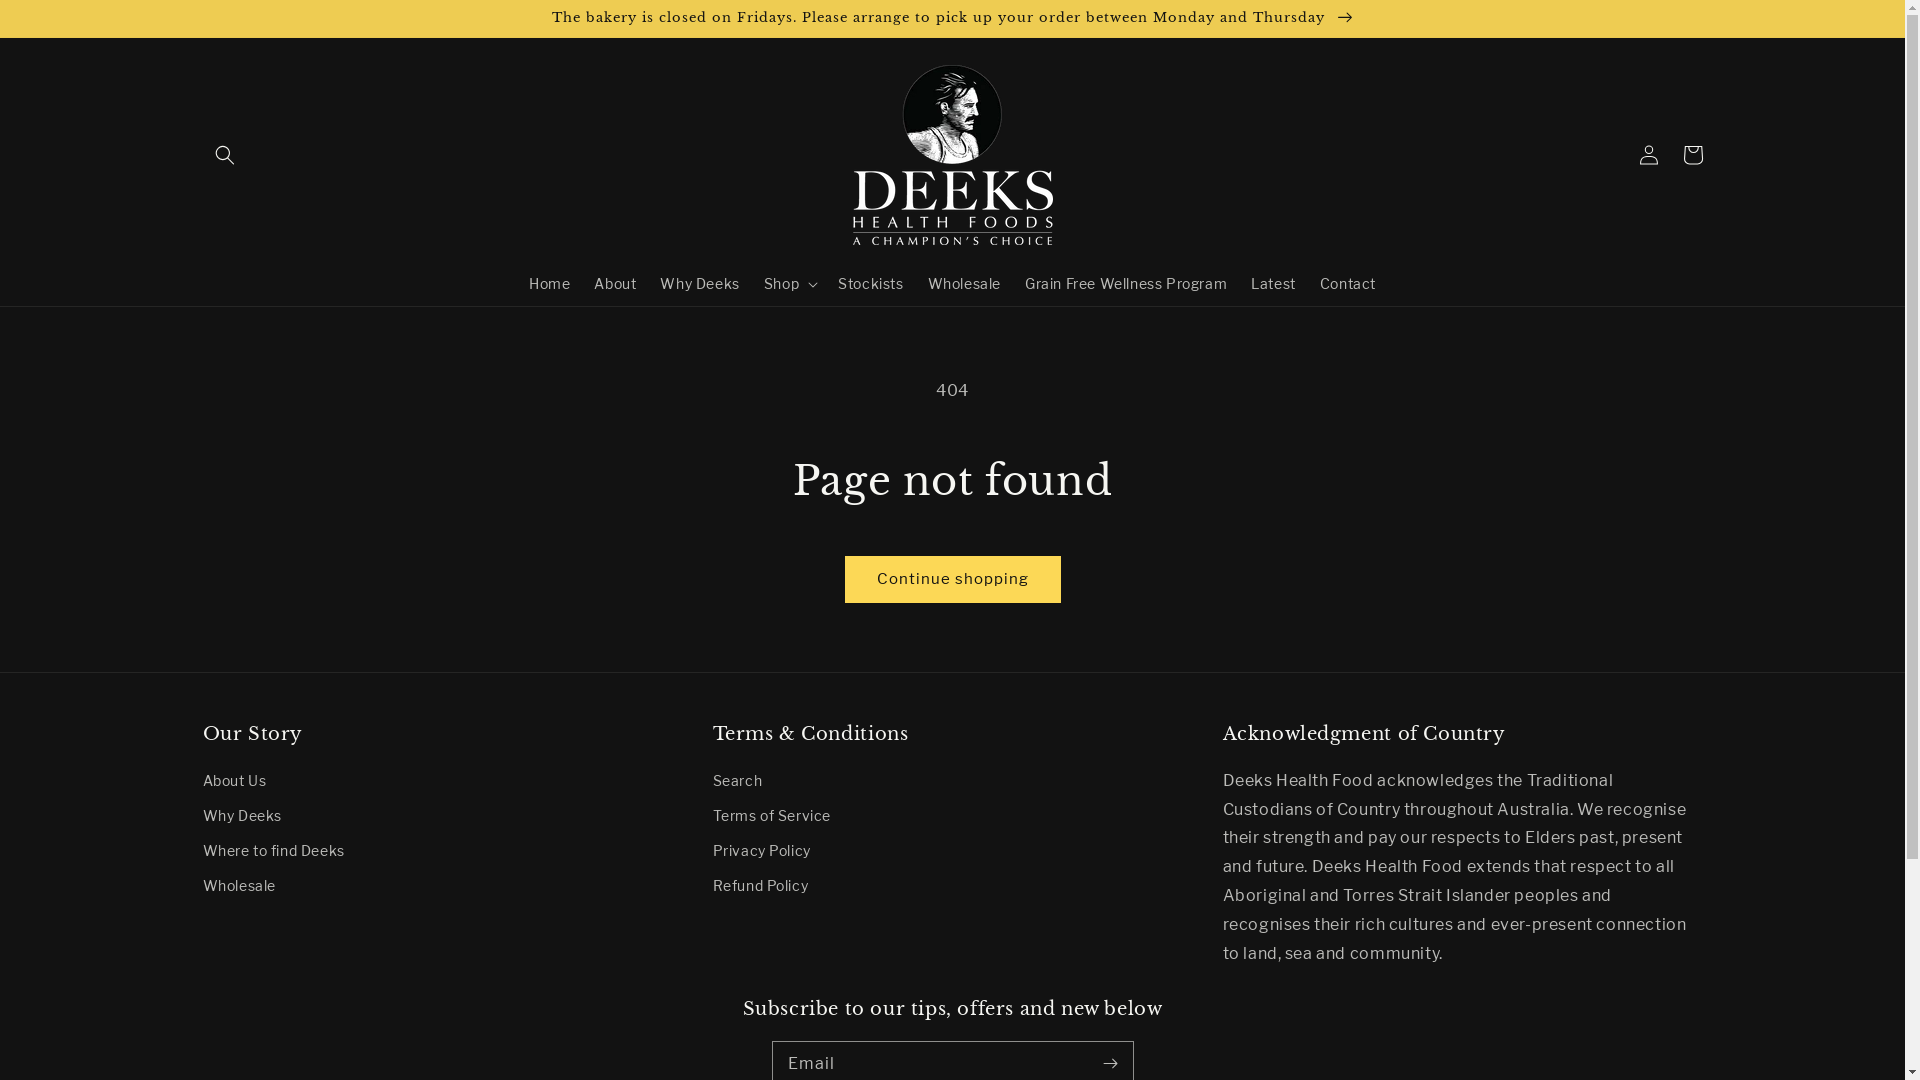 This screenshot has width=1920, height=1080. I want to click on Why Deeks, so click(700, 284).